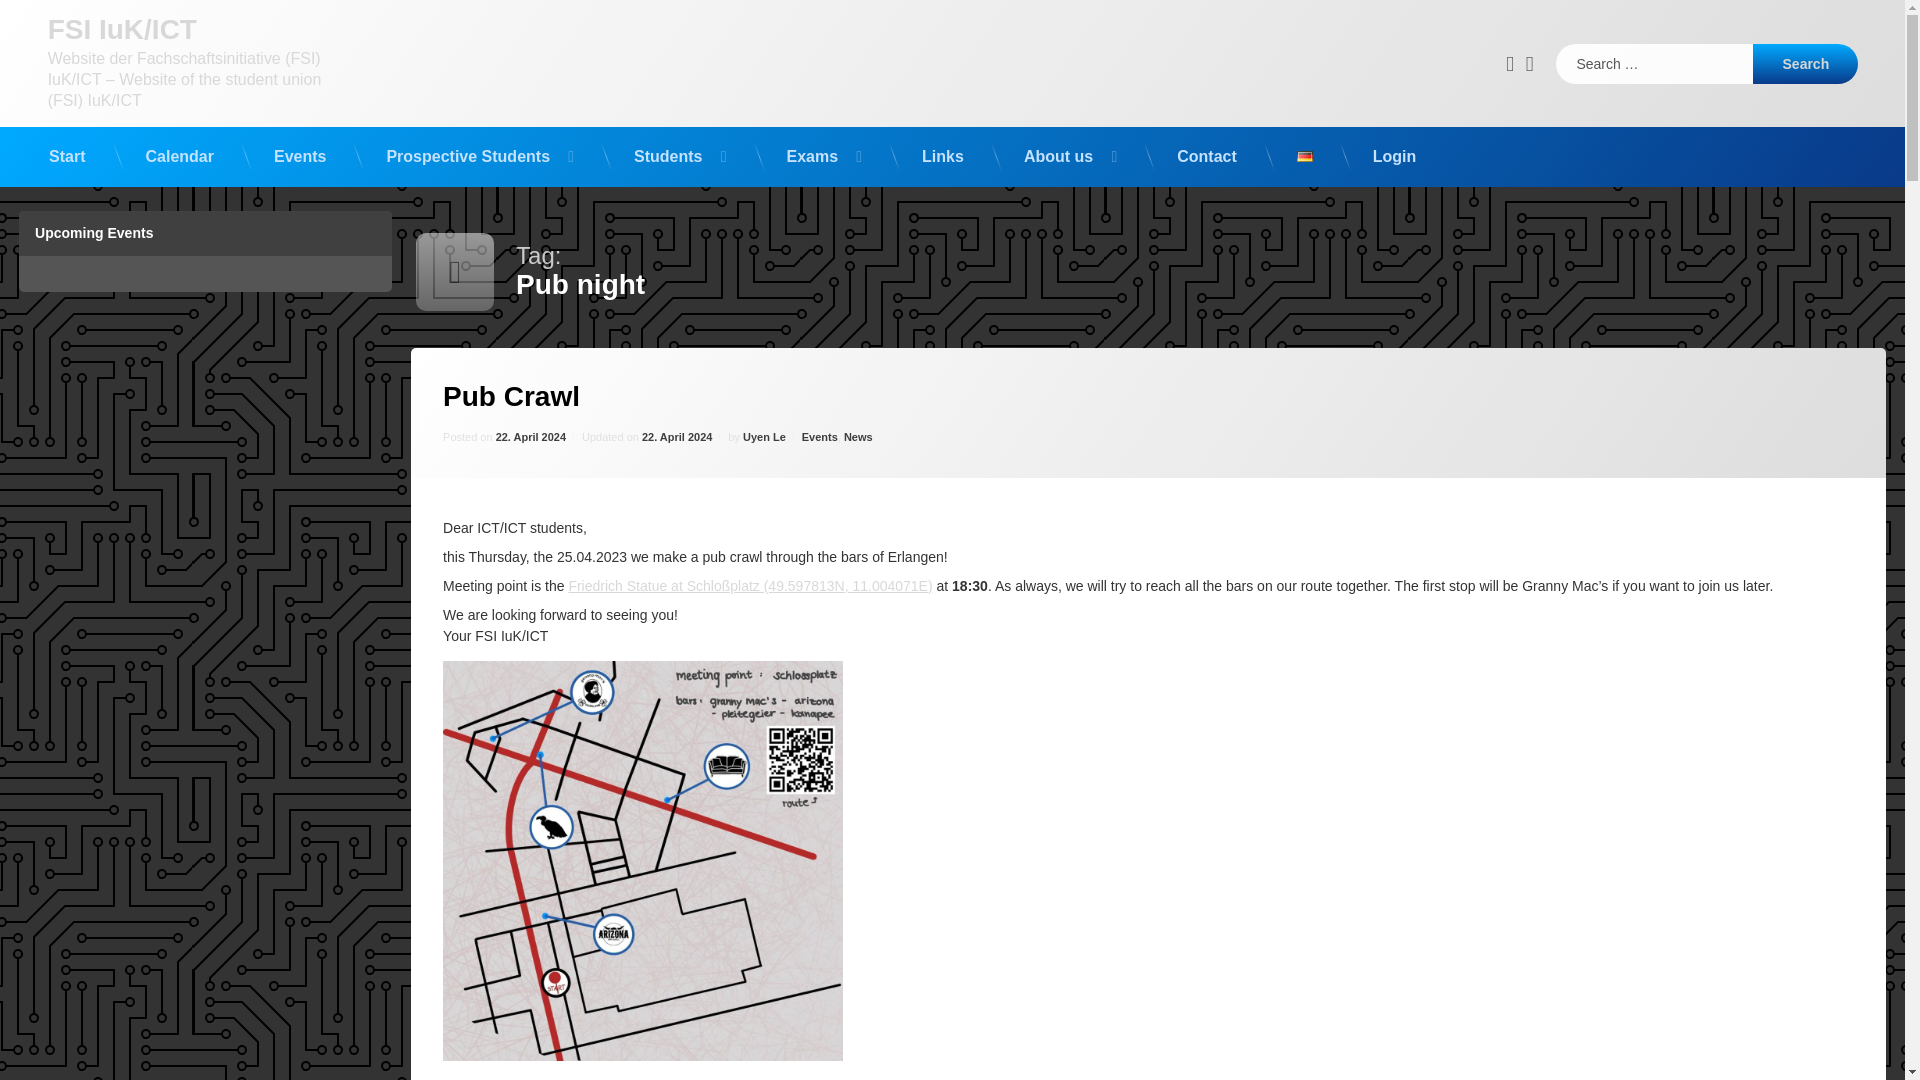  Describe the element at coordinates (1531, 63) in the screenshot. I see `About us` at that location.